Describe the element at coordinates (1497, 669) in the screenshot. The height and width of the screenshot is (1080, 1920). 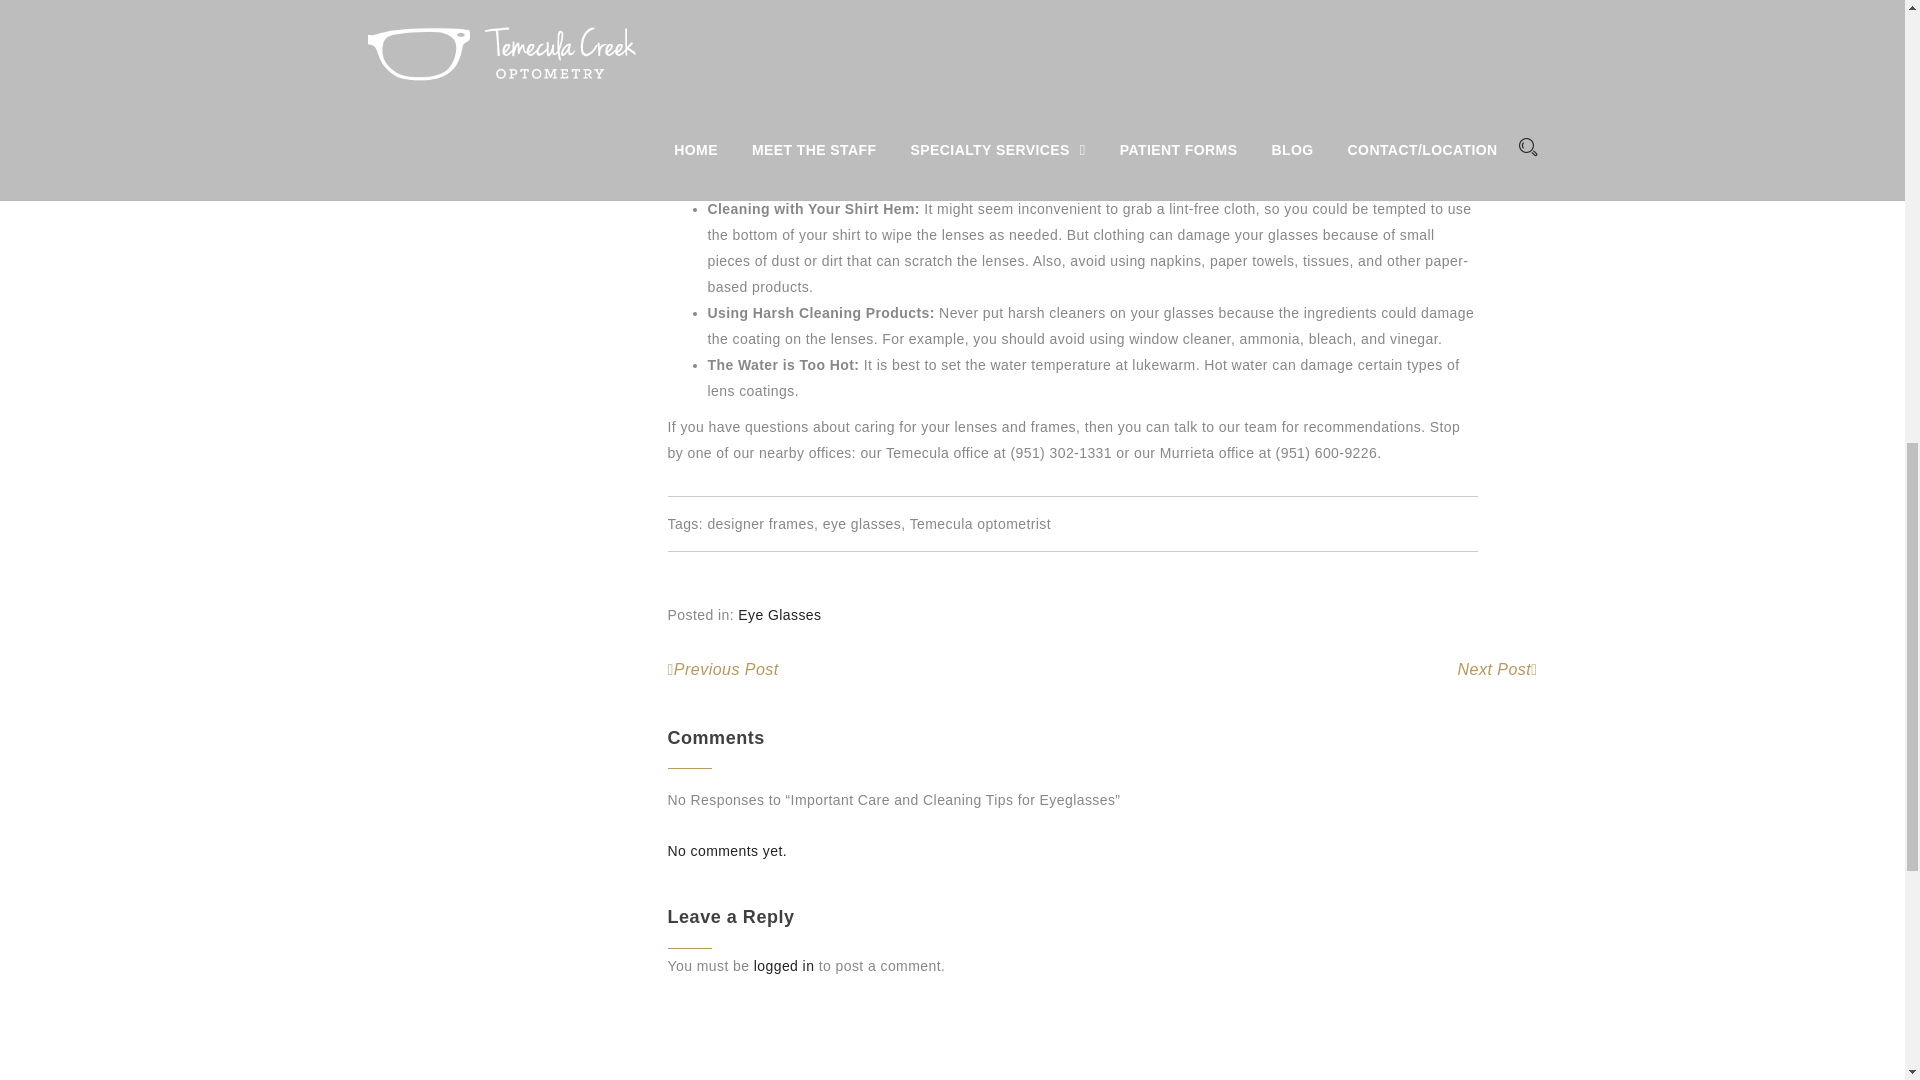
I see `Next Post` at that location.